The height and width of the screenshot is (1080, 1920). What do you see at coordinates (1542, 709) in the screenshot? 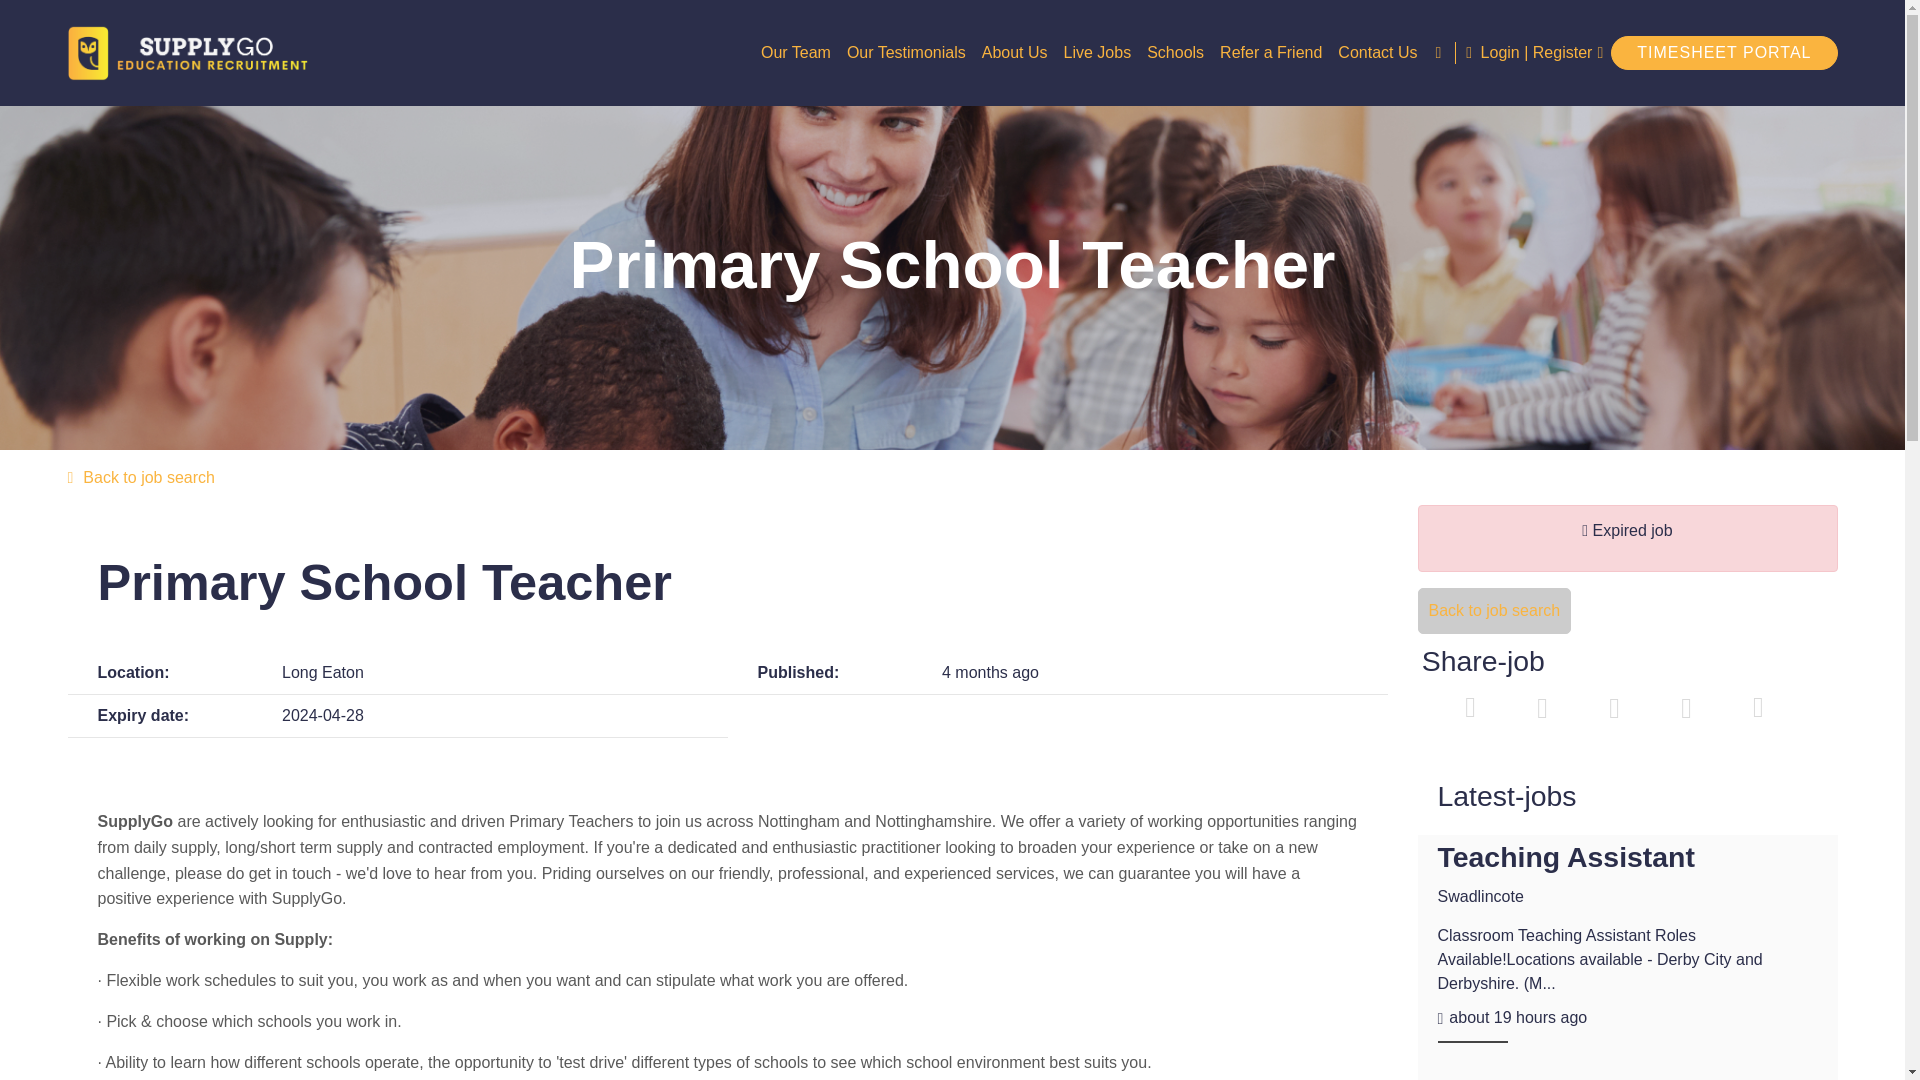
I see `share on Facebook` at bounding box center [1542, 709].